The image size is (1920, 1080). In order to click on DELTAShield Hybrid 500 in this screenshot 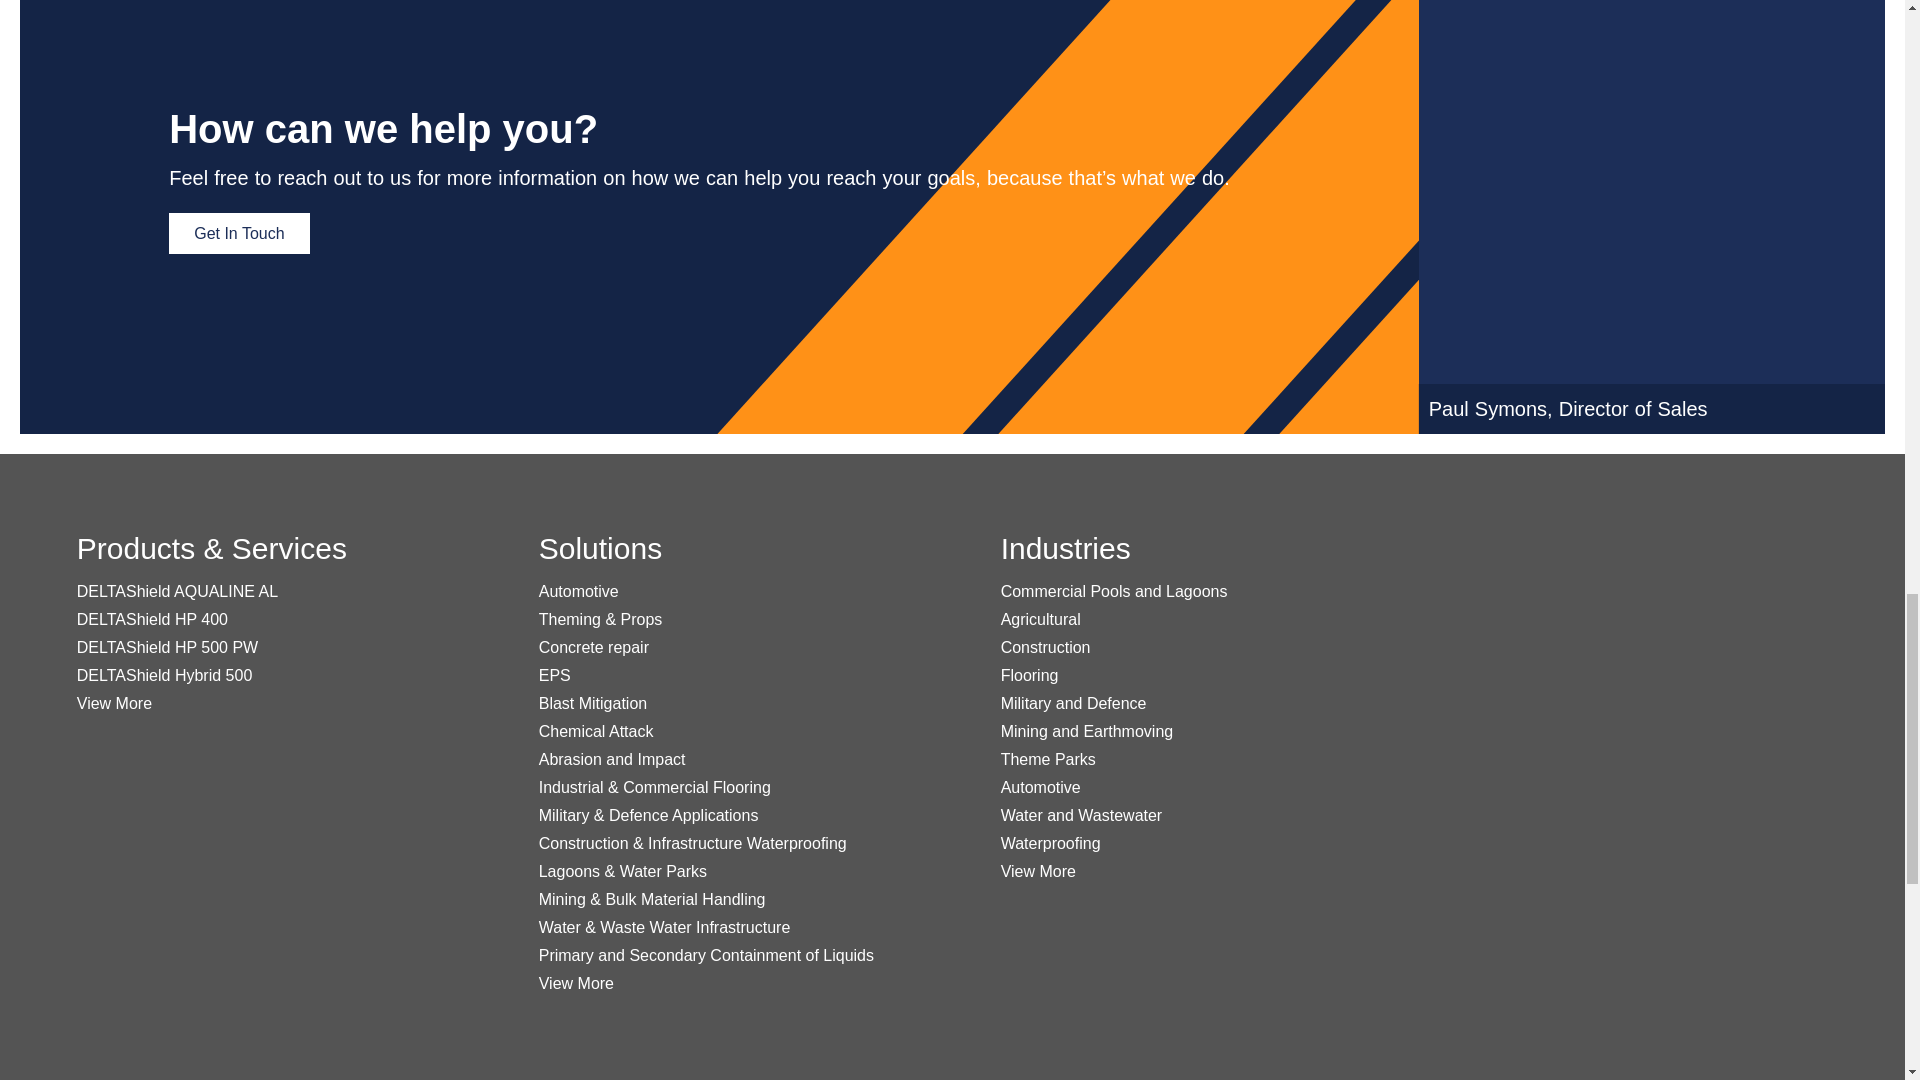, I will do `click(164, 675)`.